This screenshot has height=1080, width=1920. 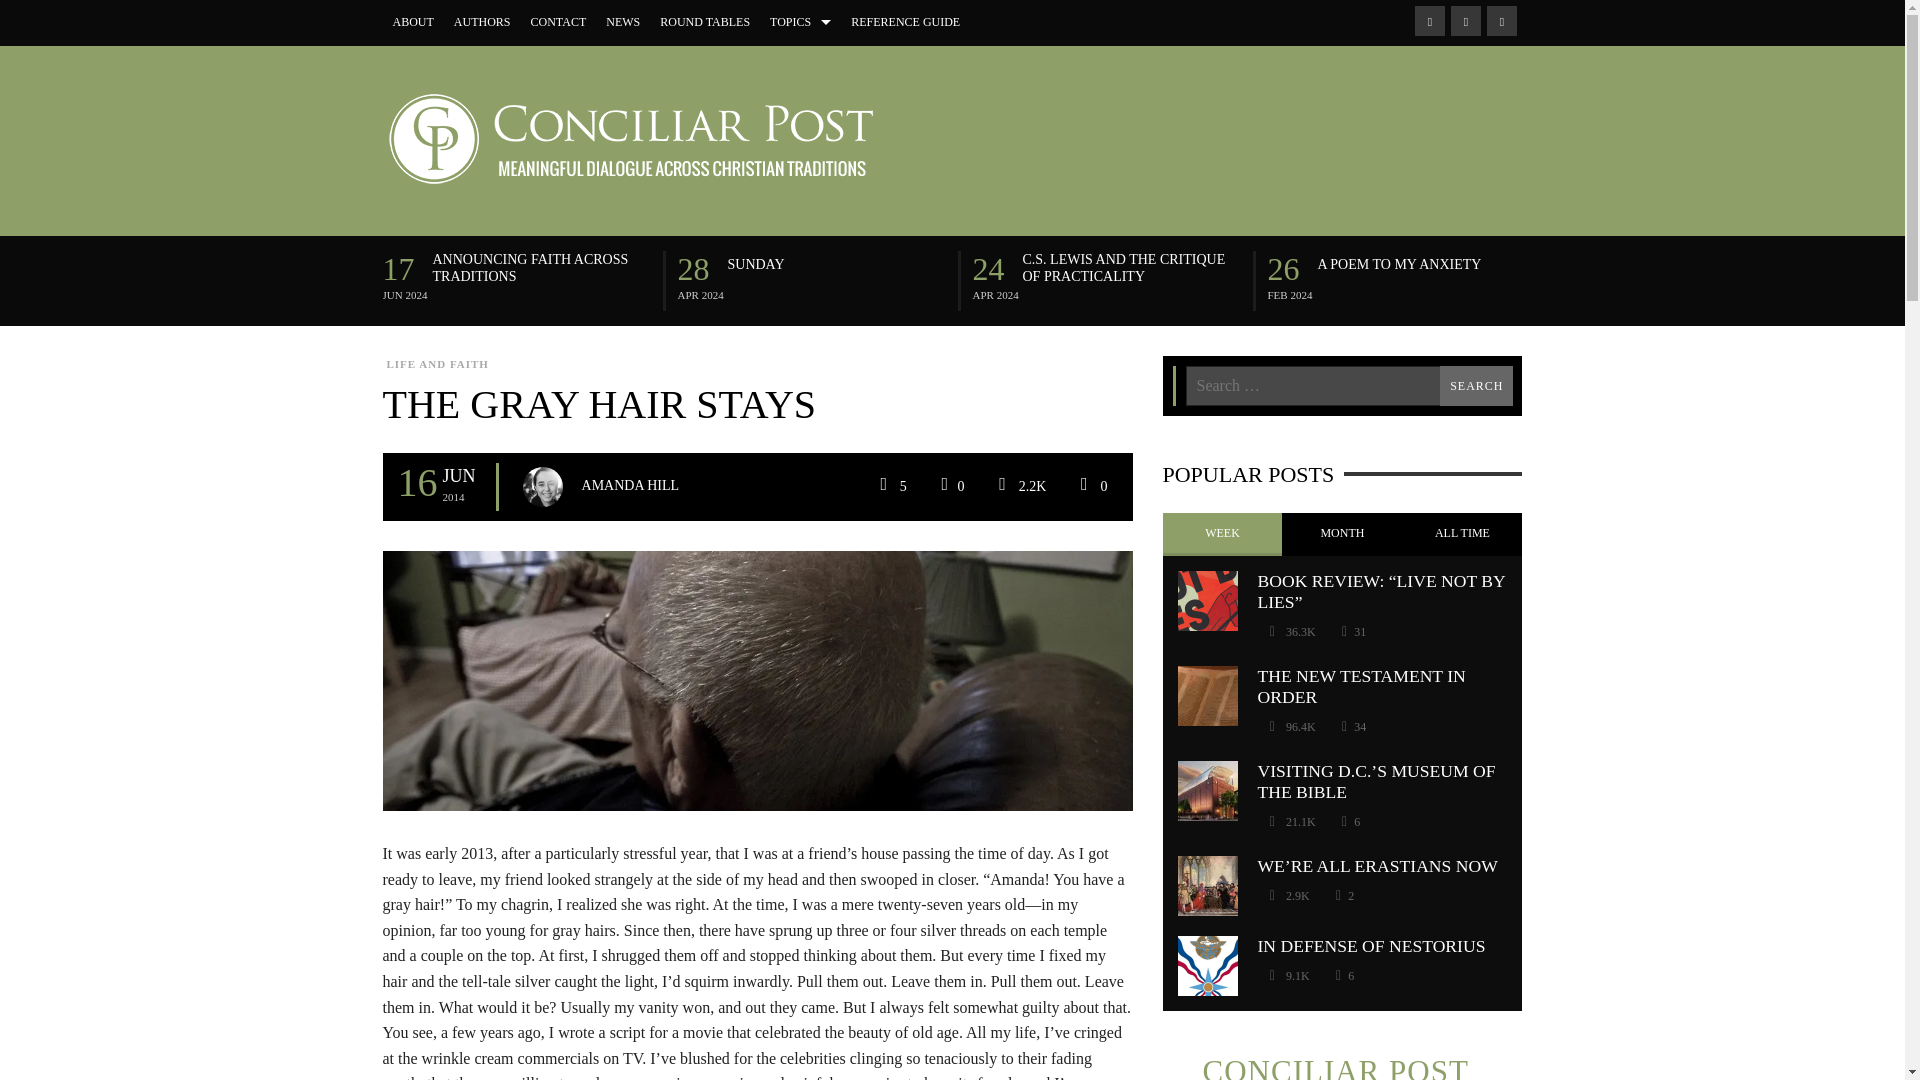 I want to click on View all posts by Amanda Hill, so click(x=630, y=486).